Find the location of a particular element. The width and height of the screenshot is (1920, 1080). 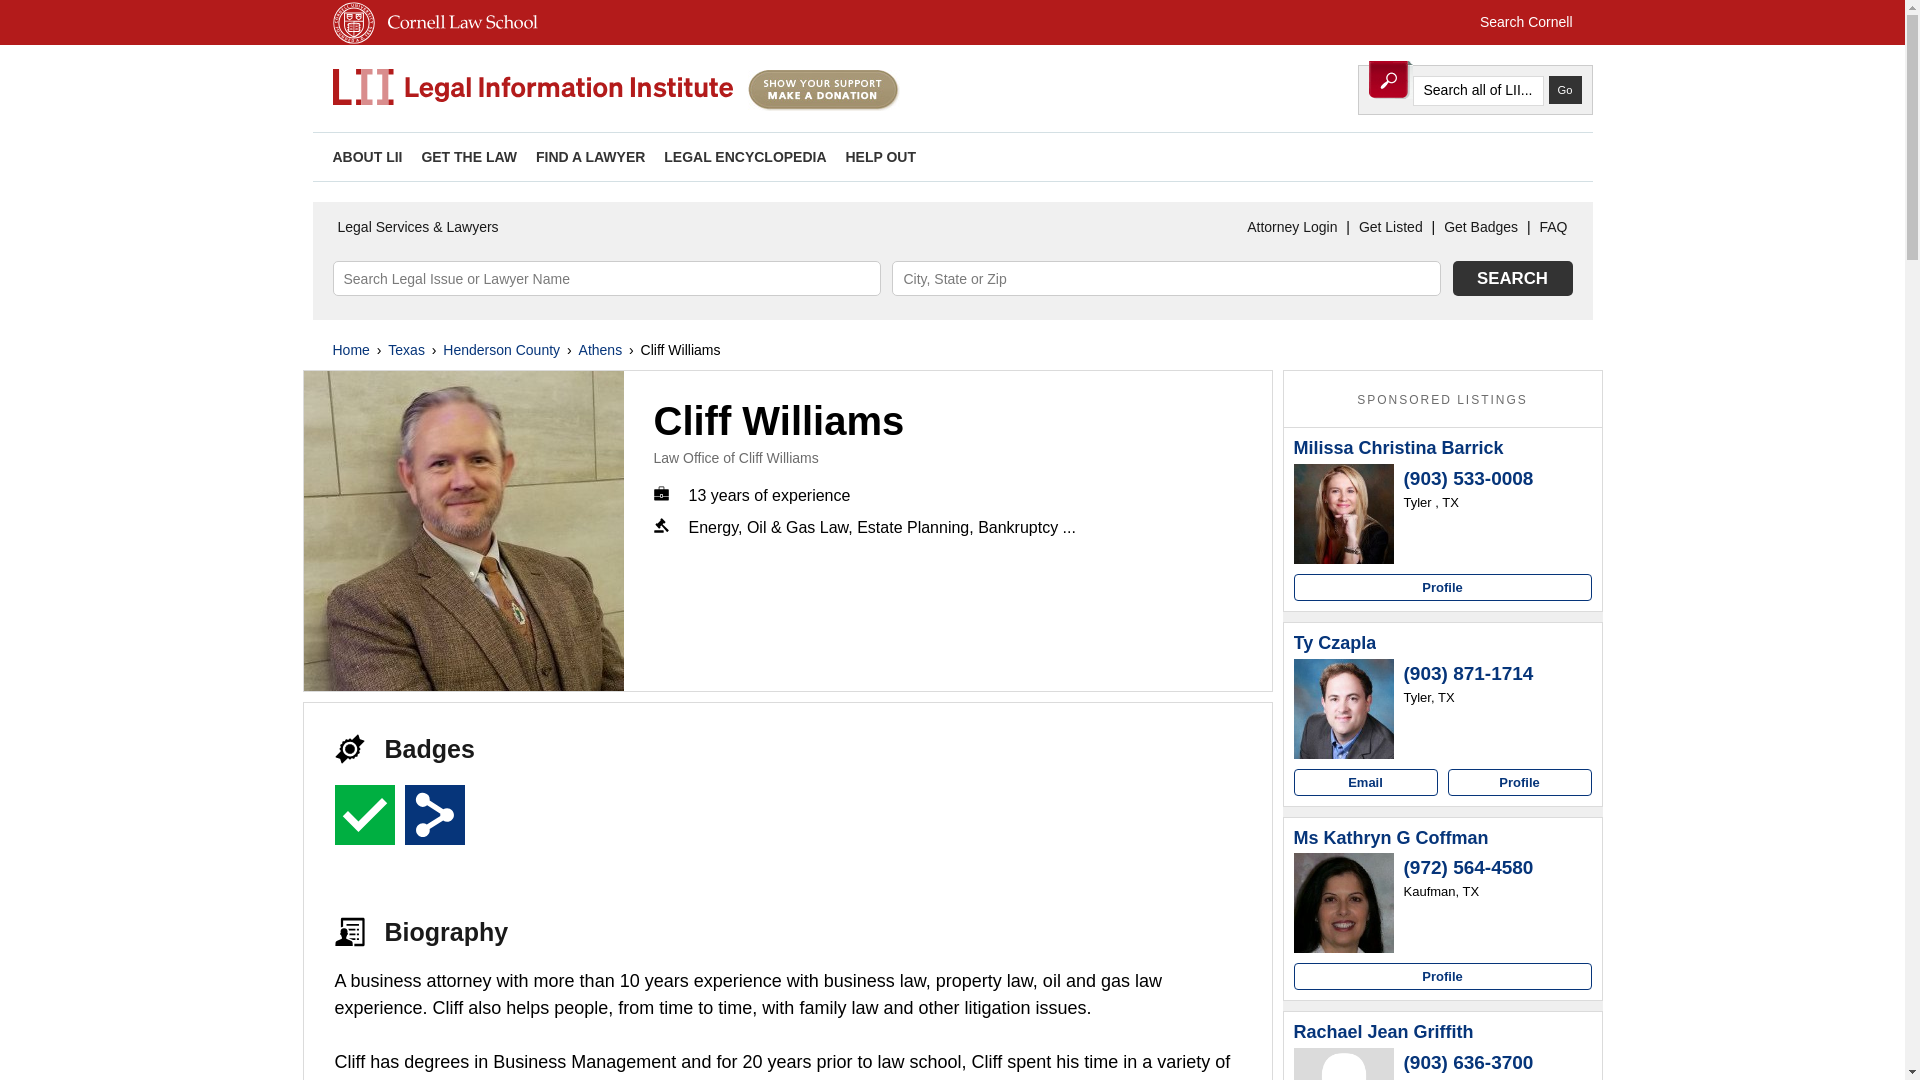

Ty Czapla is located at coordinates (1344, 708).